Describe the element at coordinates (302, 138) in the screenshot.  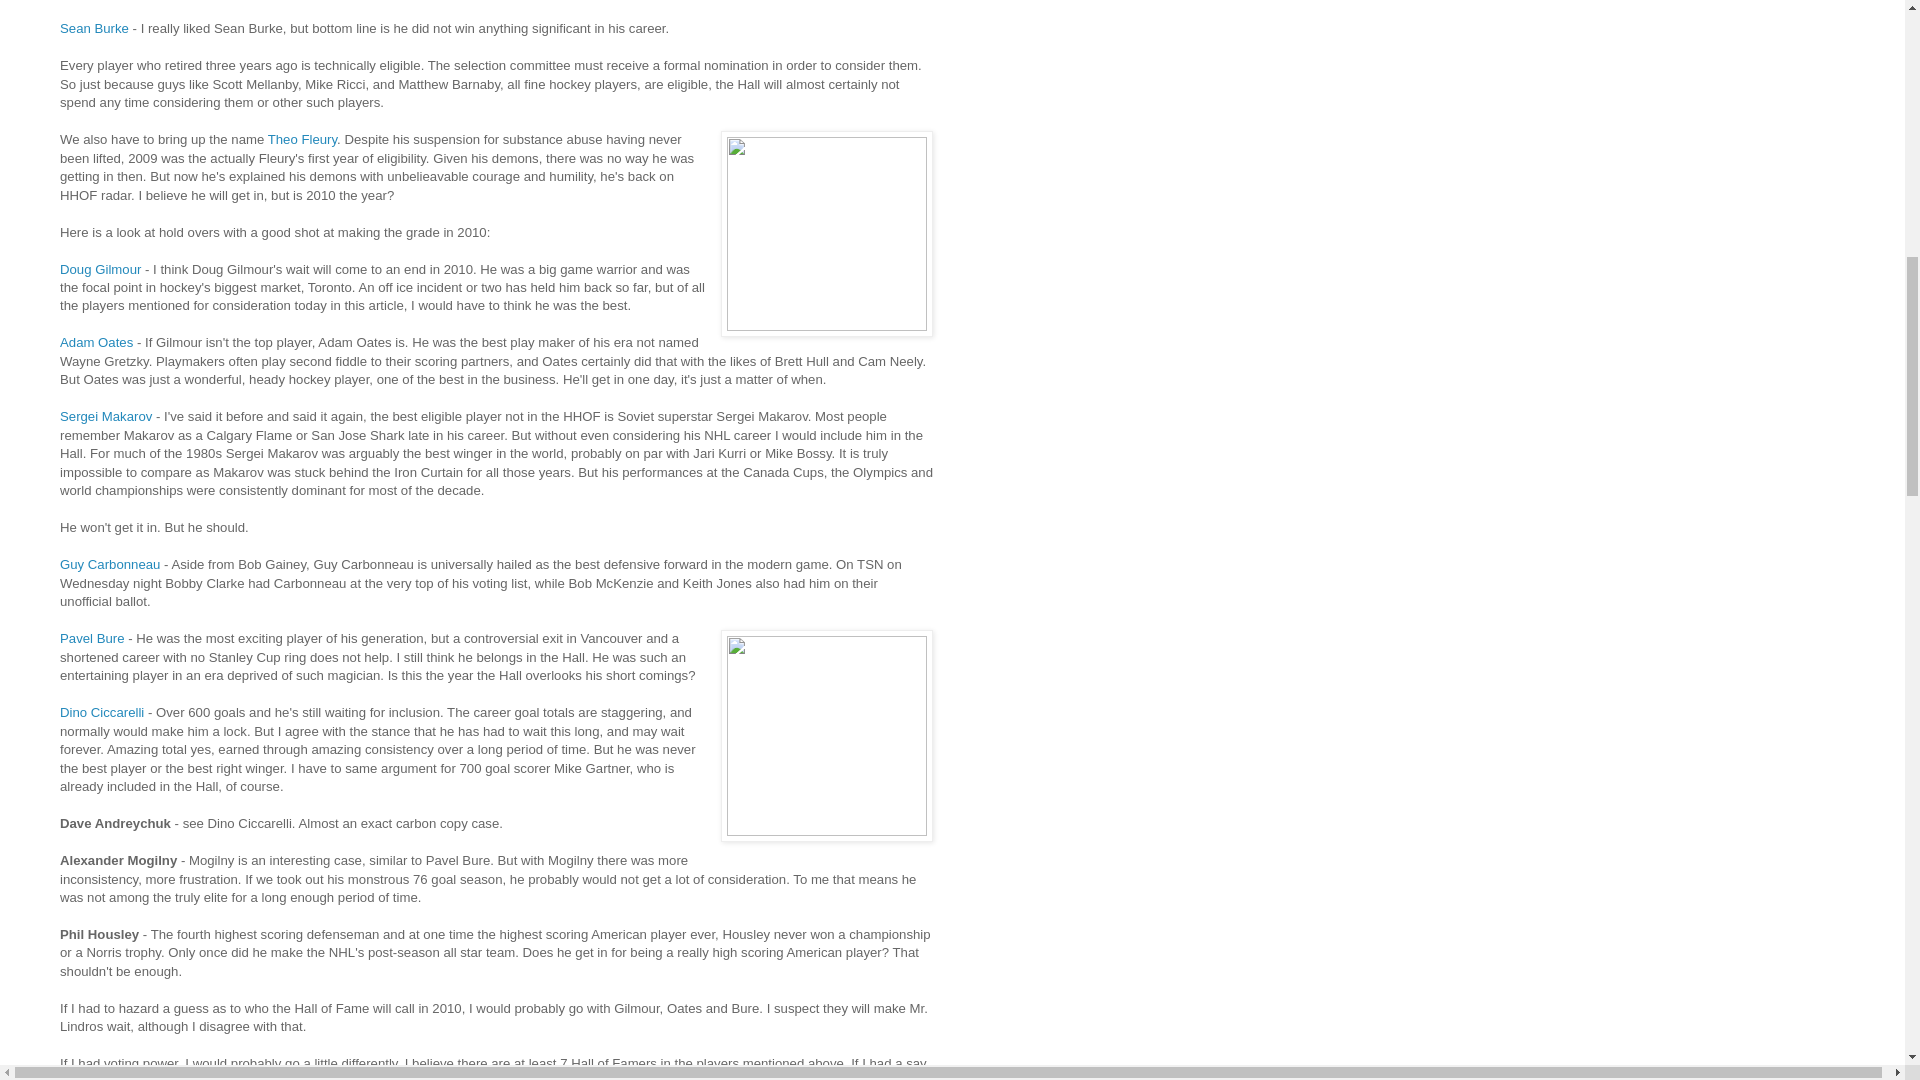
I see `Theo Fleury` at that location.